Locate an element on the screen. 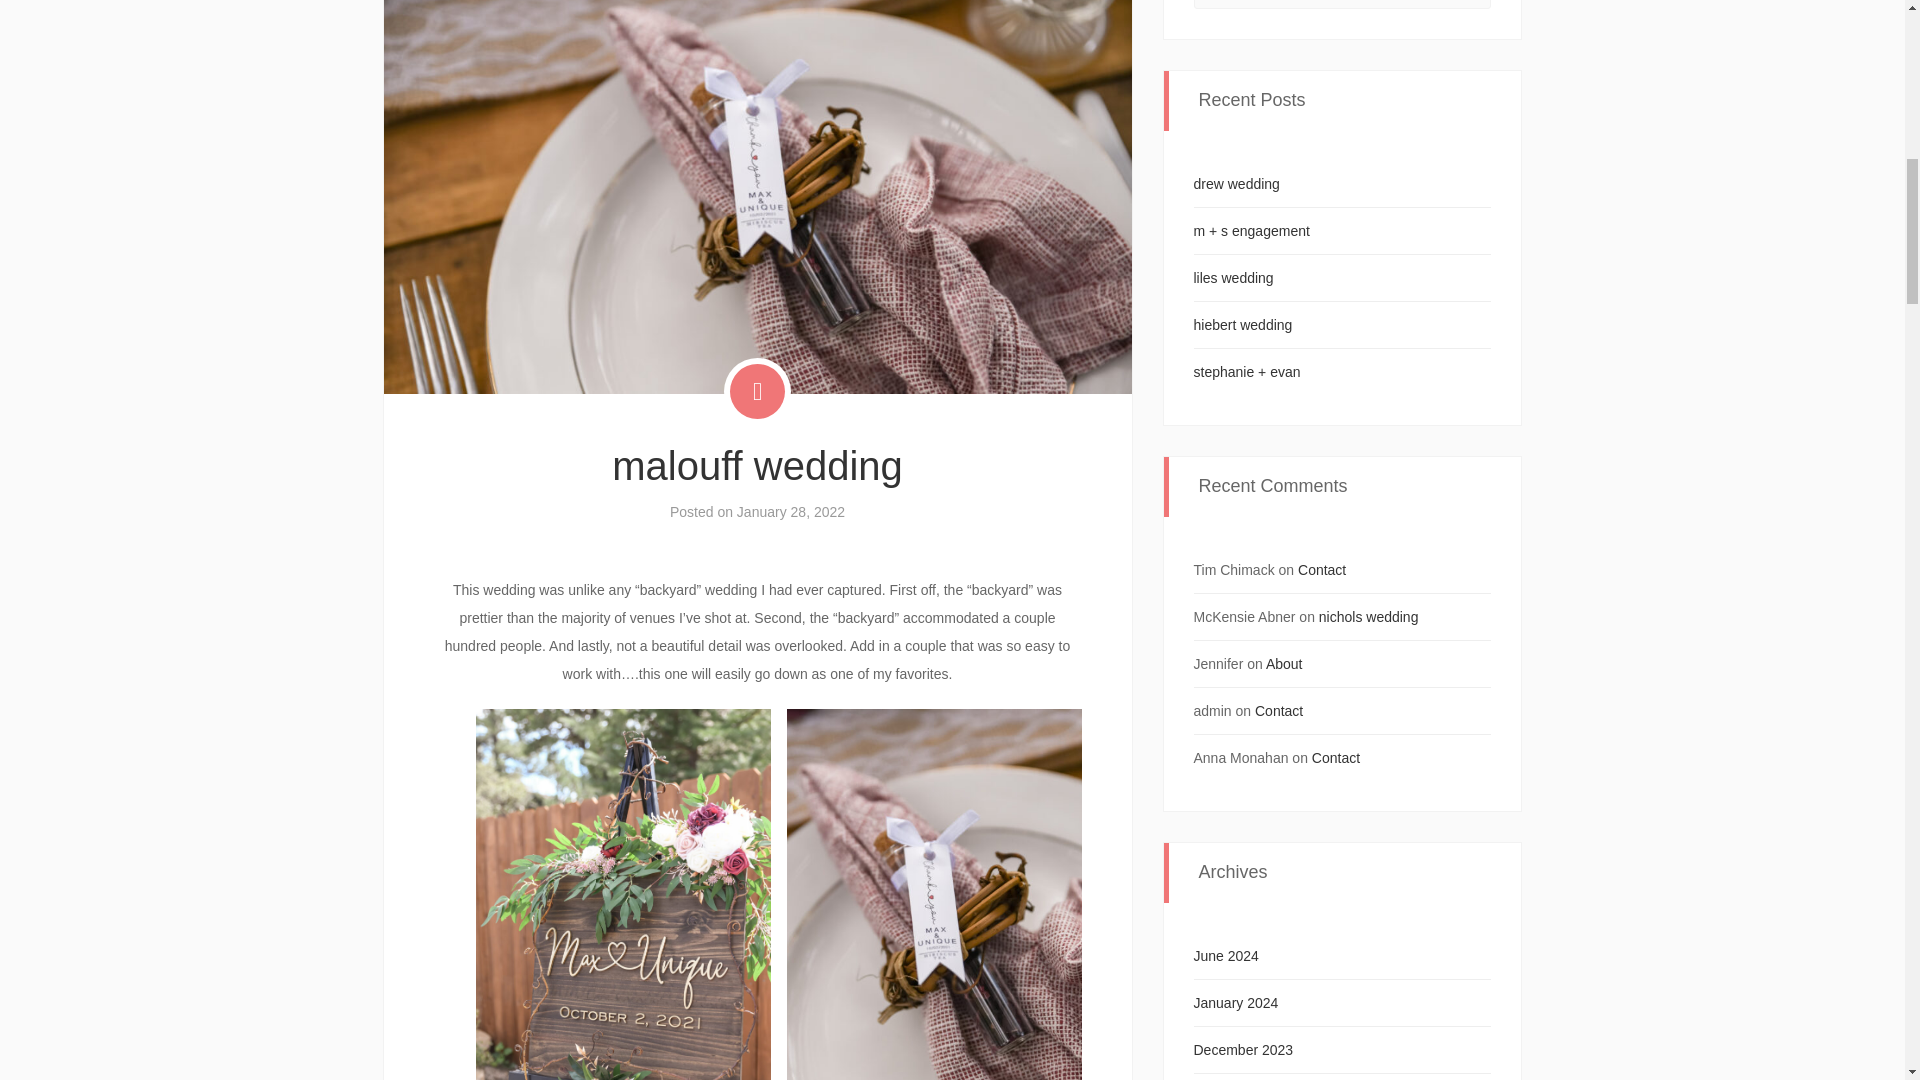  malouff wedding is located at coordinates (757, 466).